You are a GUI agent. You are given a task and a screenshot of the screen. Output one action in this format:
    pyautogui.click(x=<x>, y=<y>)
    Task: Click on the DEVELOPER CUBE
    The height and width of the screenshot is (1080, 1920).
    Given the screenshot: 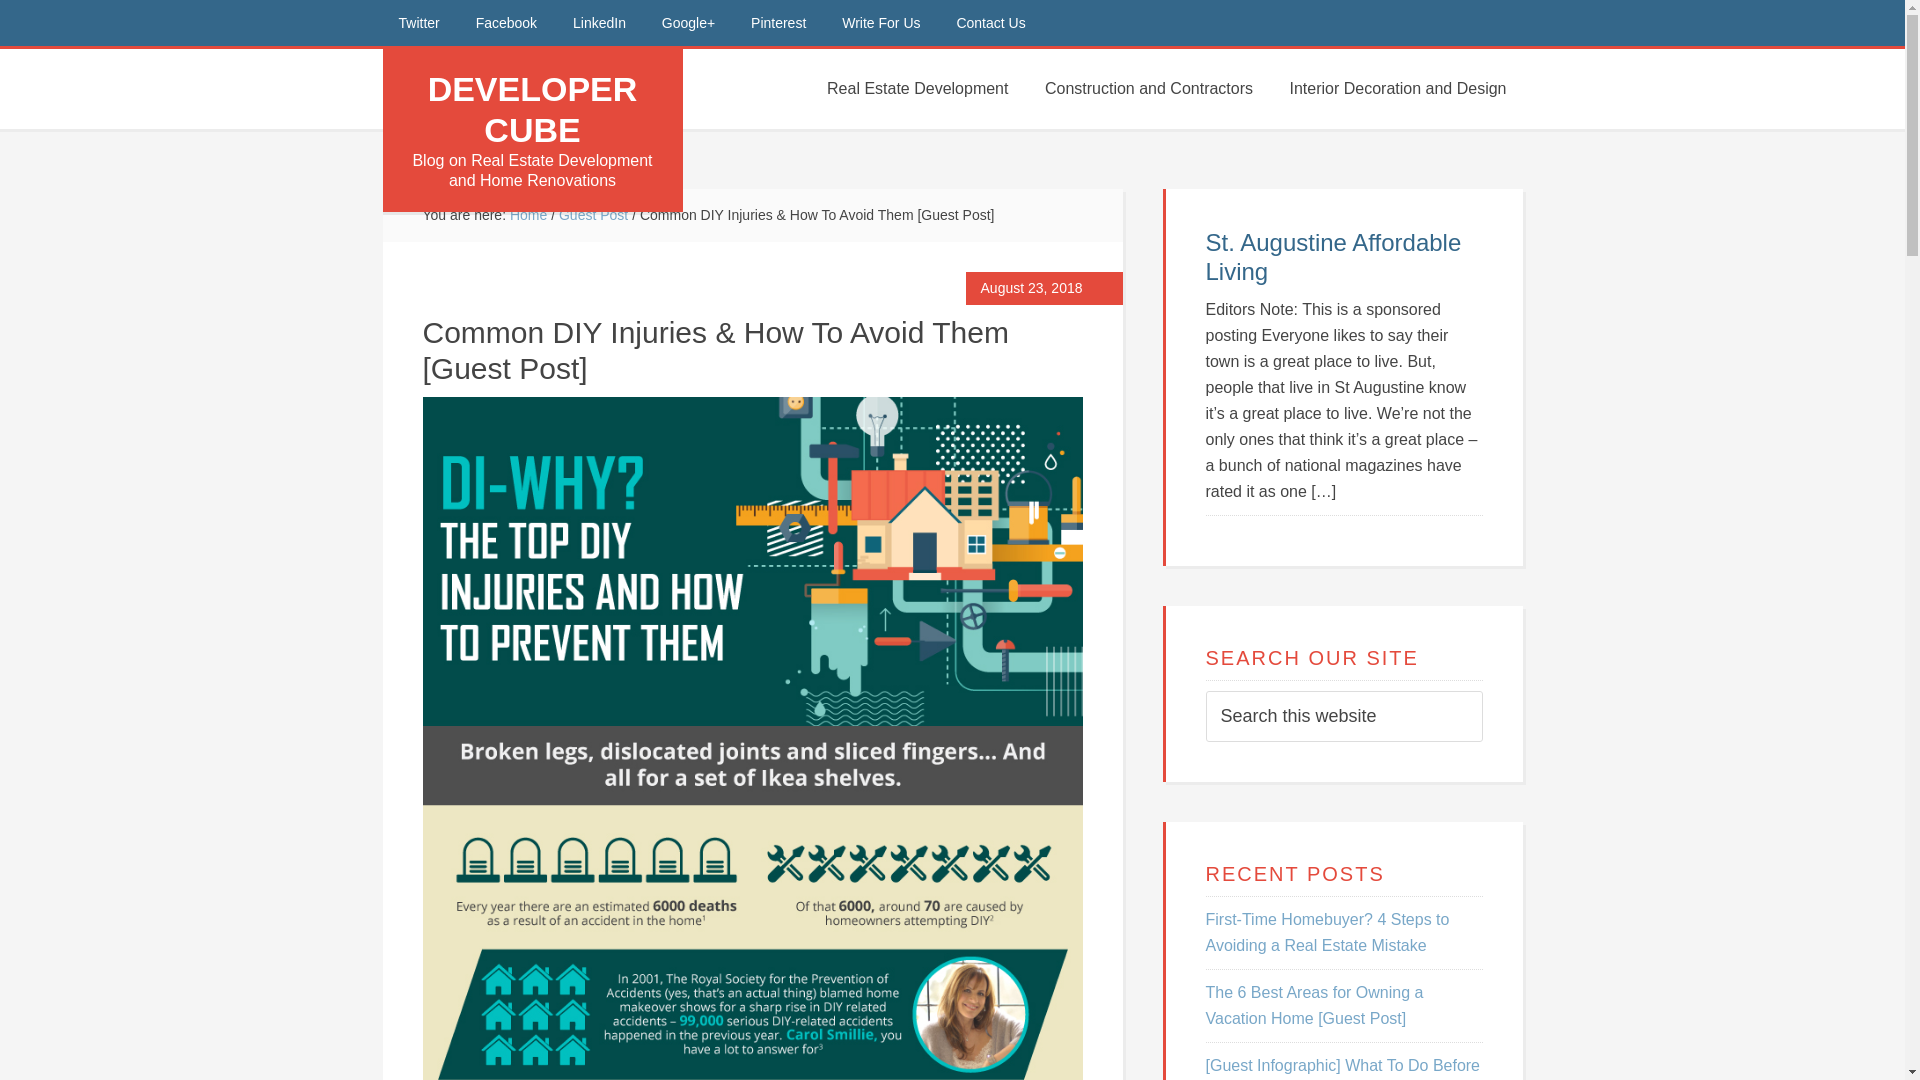 What is the action you would take?
    pyautogui.click(x=532, y=110)
    